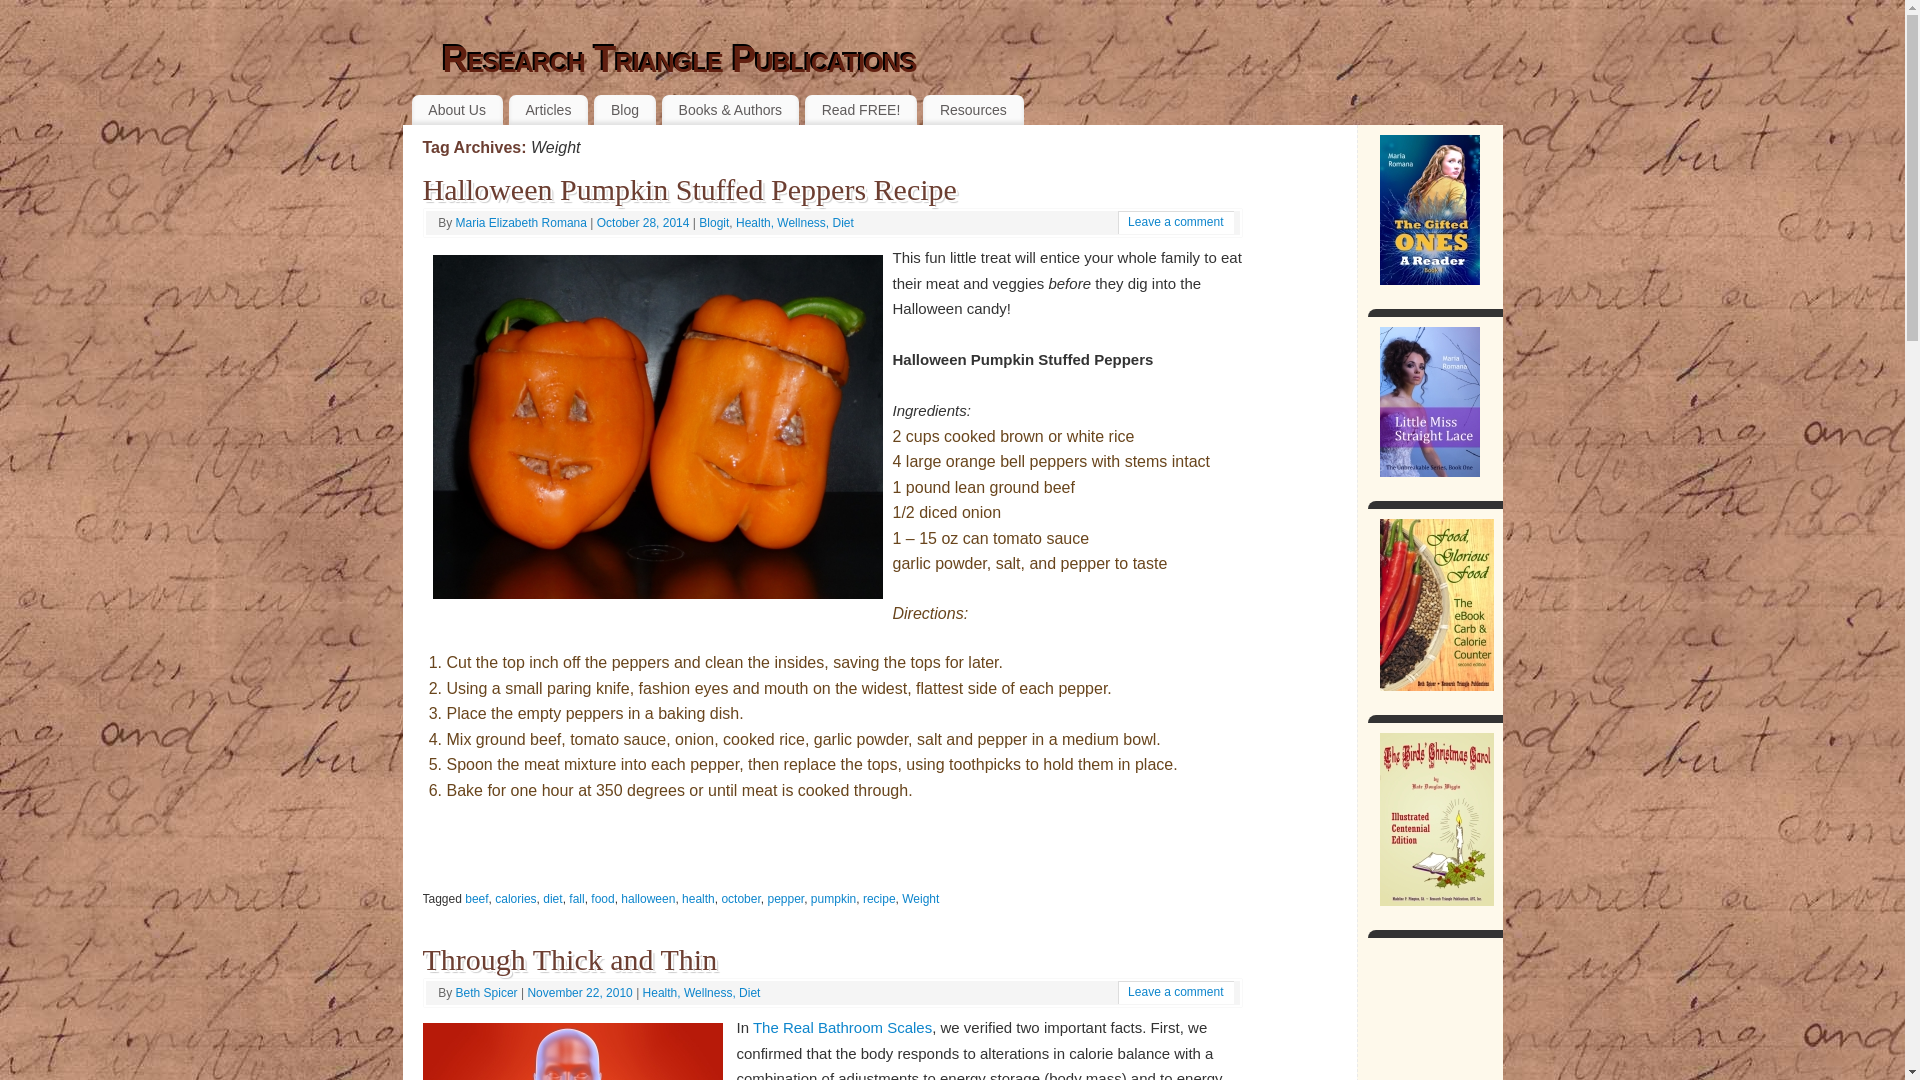 The image size is (1920, 1080). What do you see at coordinates (548, 110) in the screenshot?
I see `Articles` at bounding box center [548, 110].